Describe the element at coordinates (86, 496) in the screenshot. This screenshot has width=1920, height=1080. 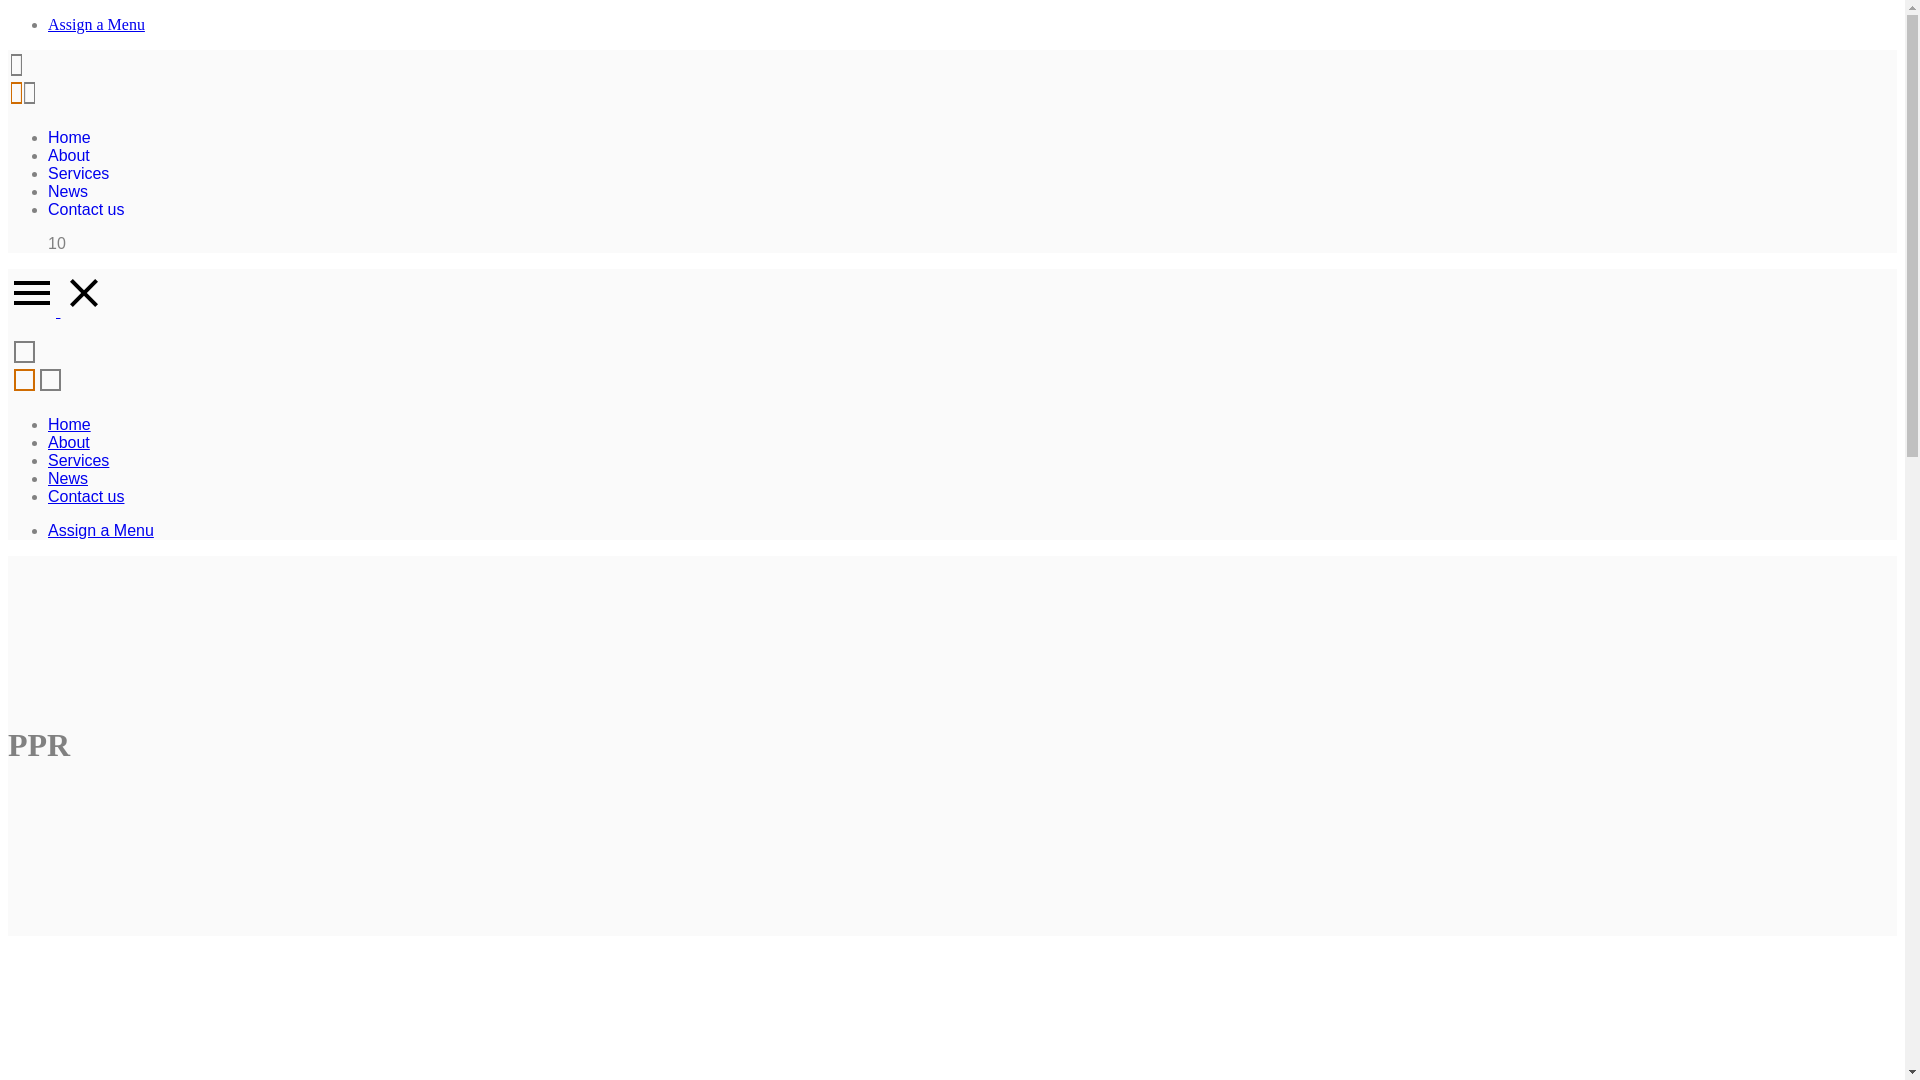
I see `Contact us` at that location.